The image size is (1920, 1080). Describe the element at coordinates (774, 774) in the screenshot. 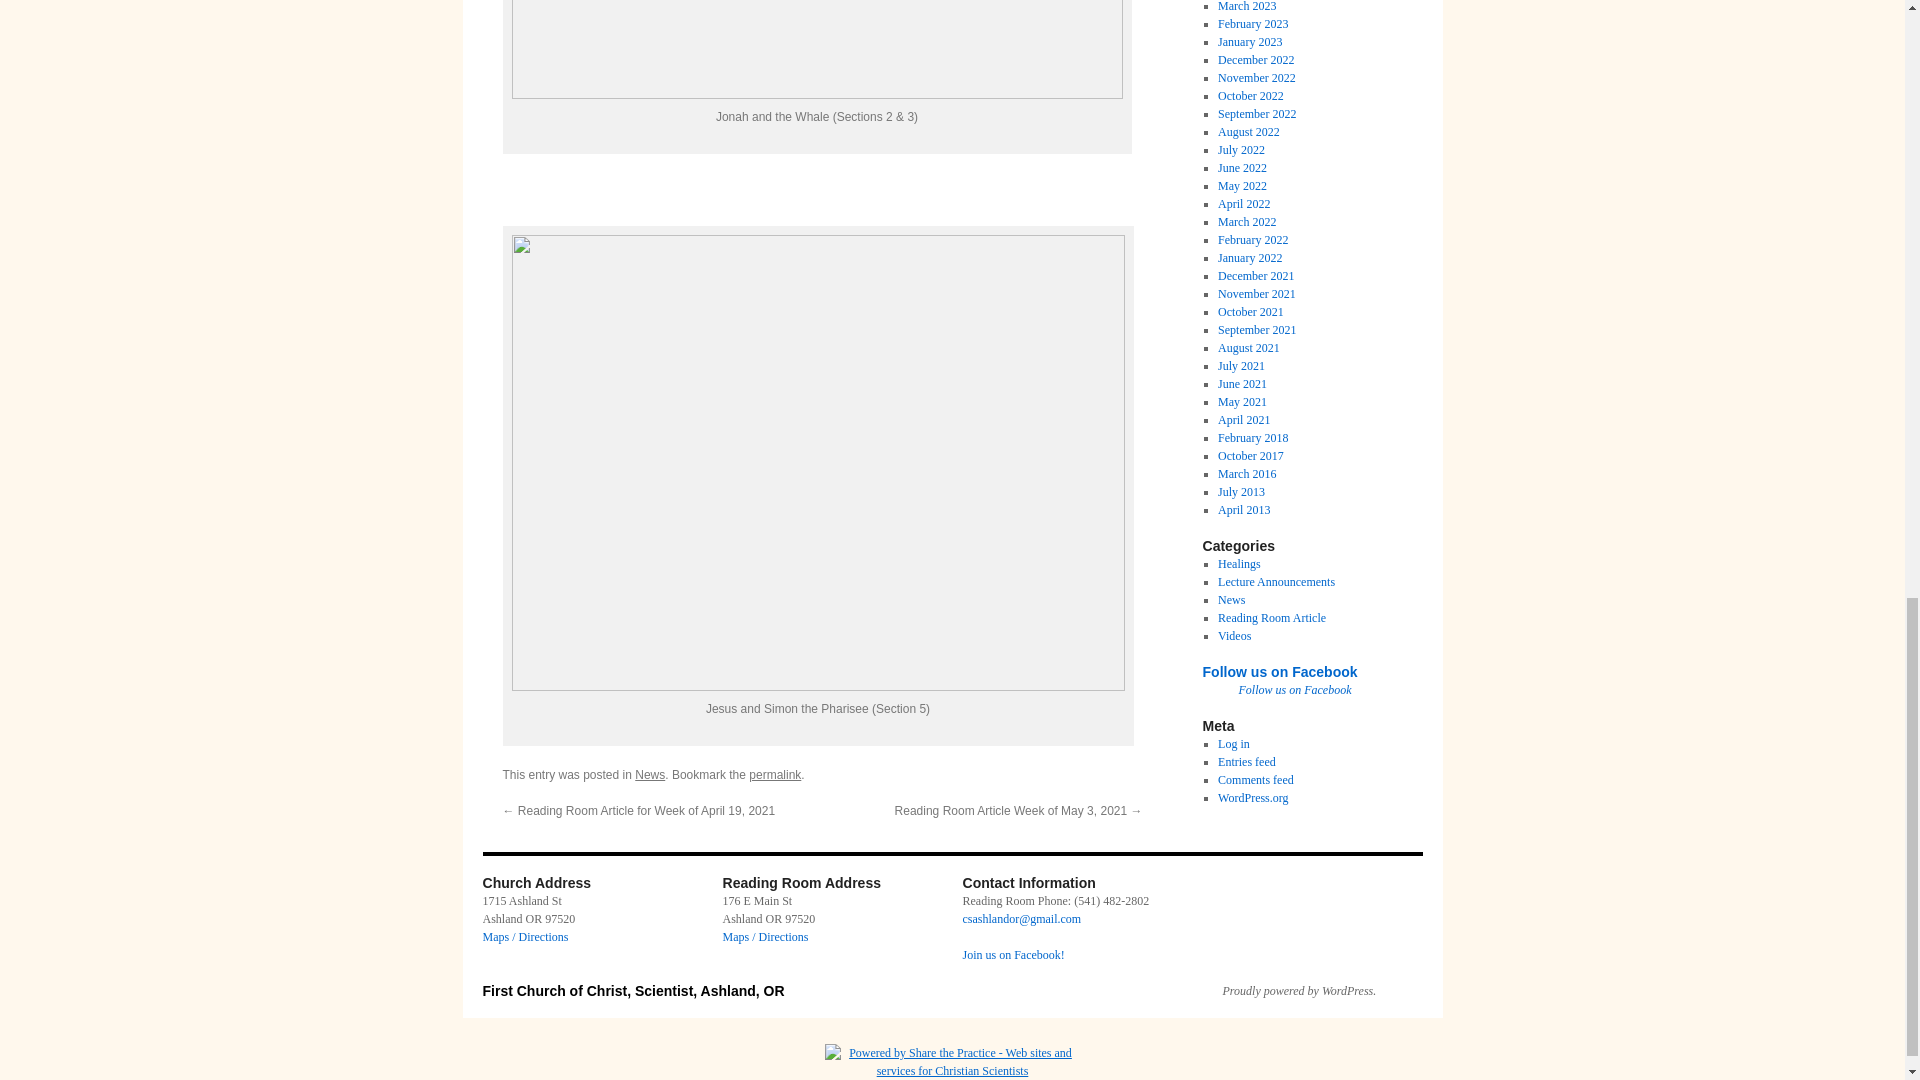

I see `Permalink to Reading Room Article Week of April 26, 2021` at that location.